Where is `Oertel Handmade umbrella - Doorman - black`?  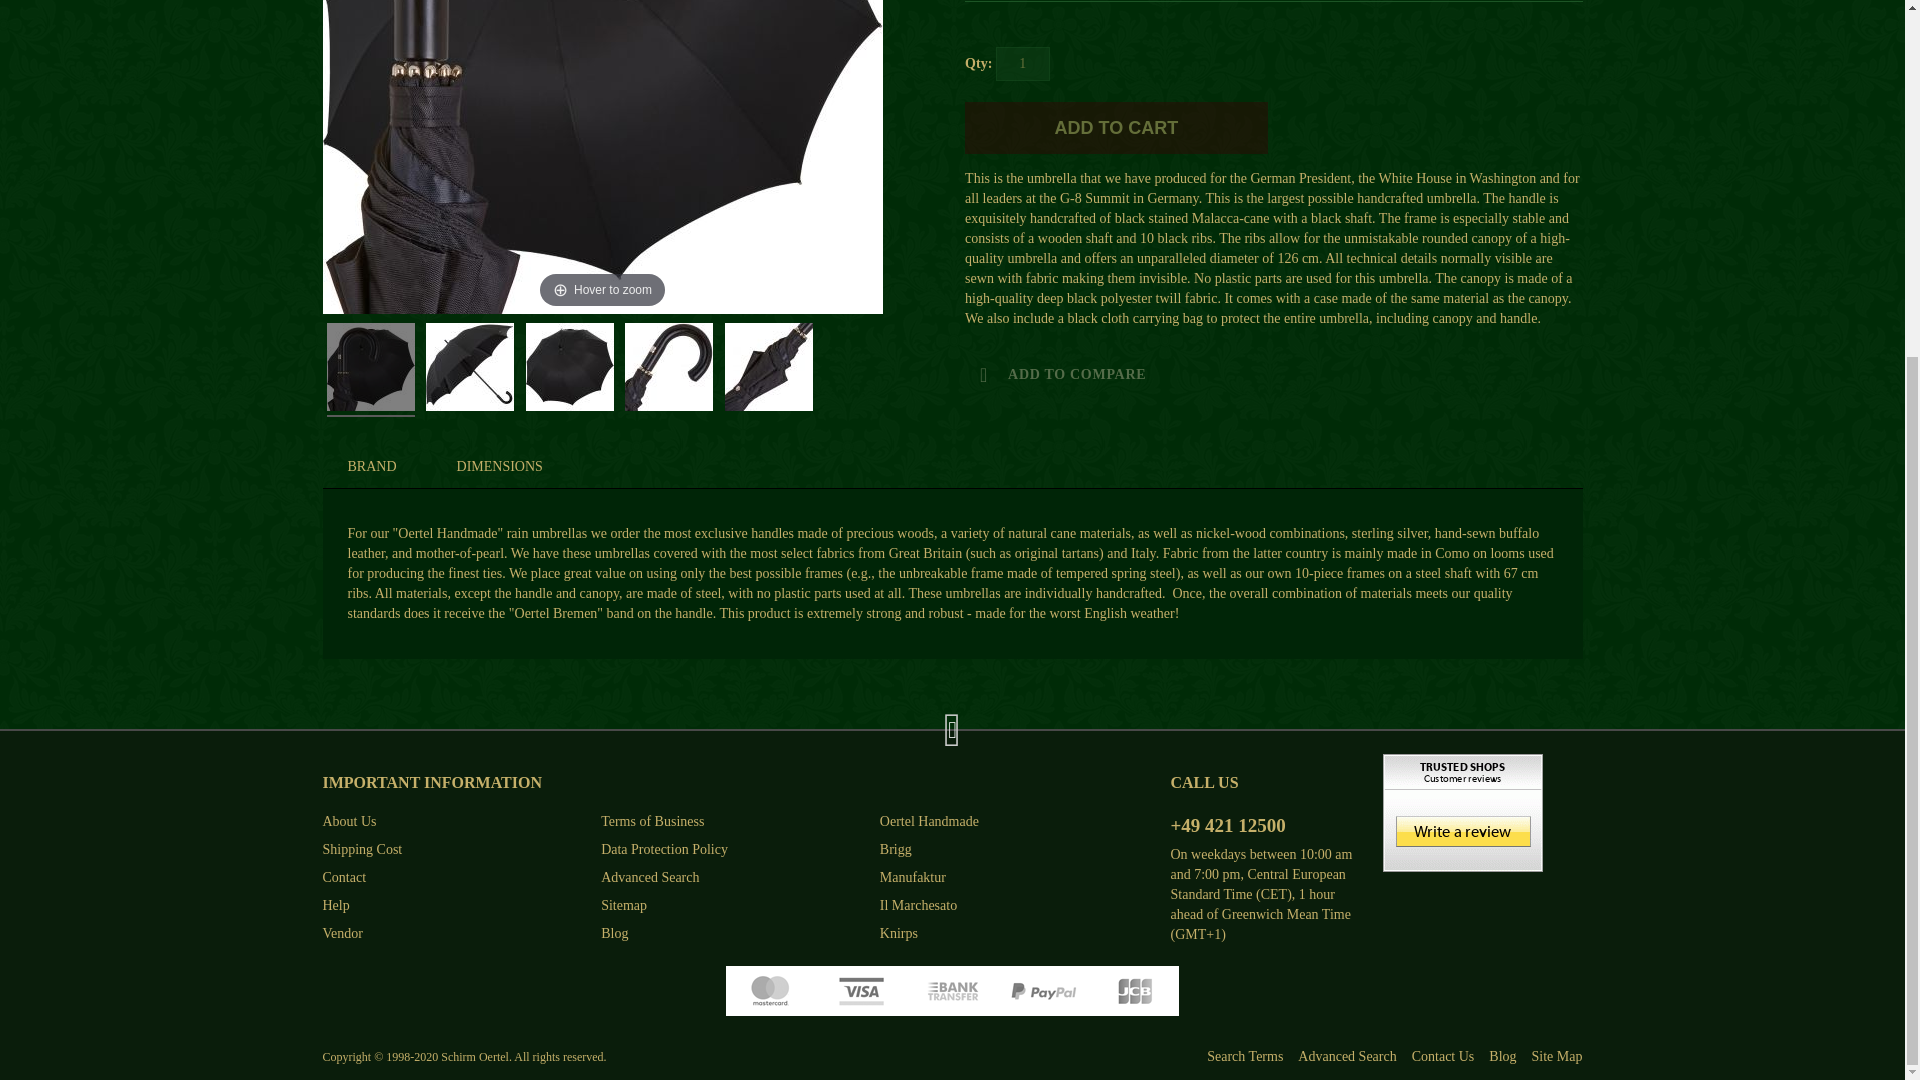 Oertel Handmade umbrella - Doorman - black is located at coordinates (470, 369).